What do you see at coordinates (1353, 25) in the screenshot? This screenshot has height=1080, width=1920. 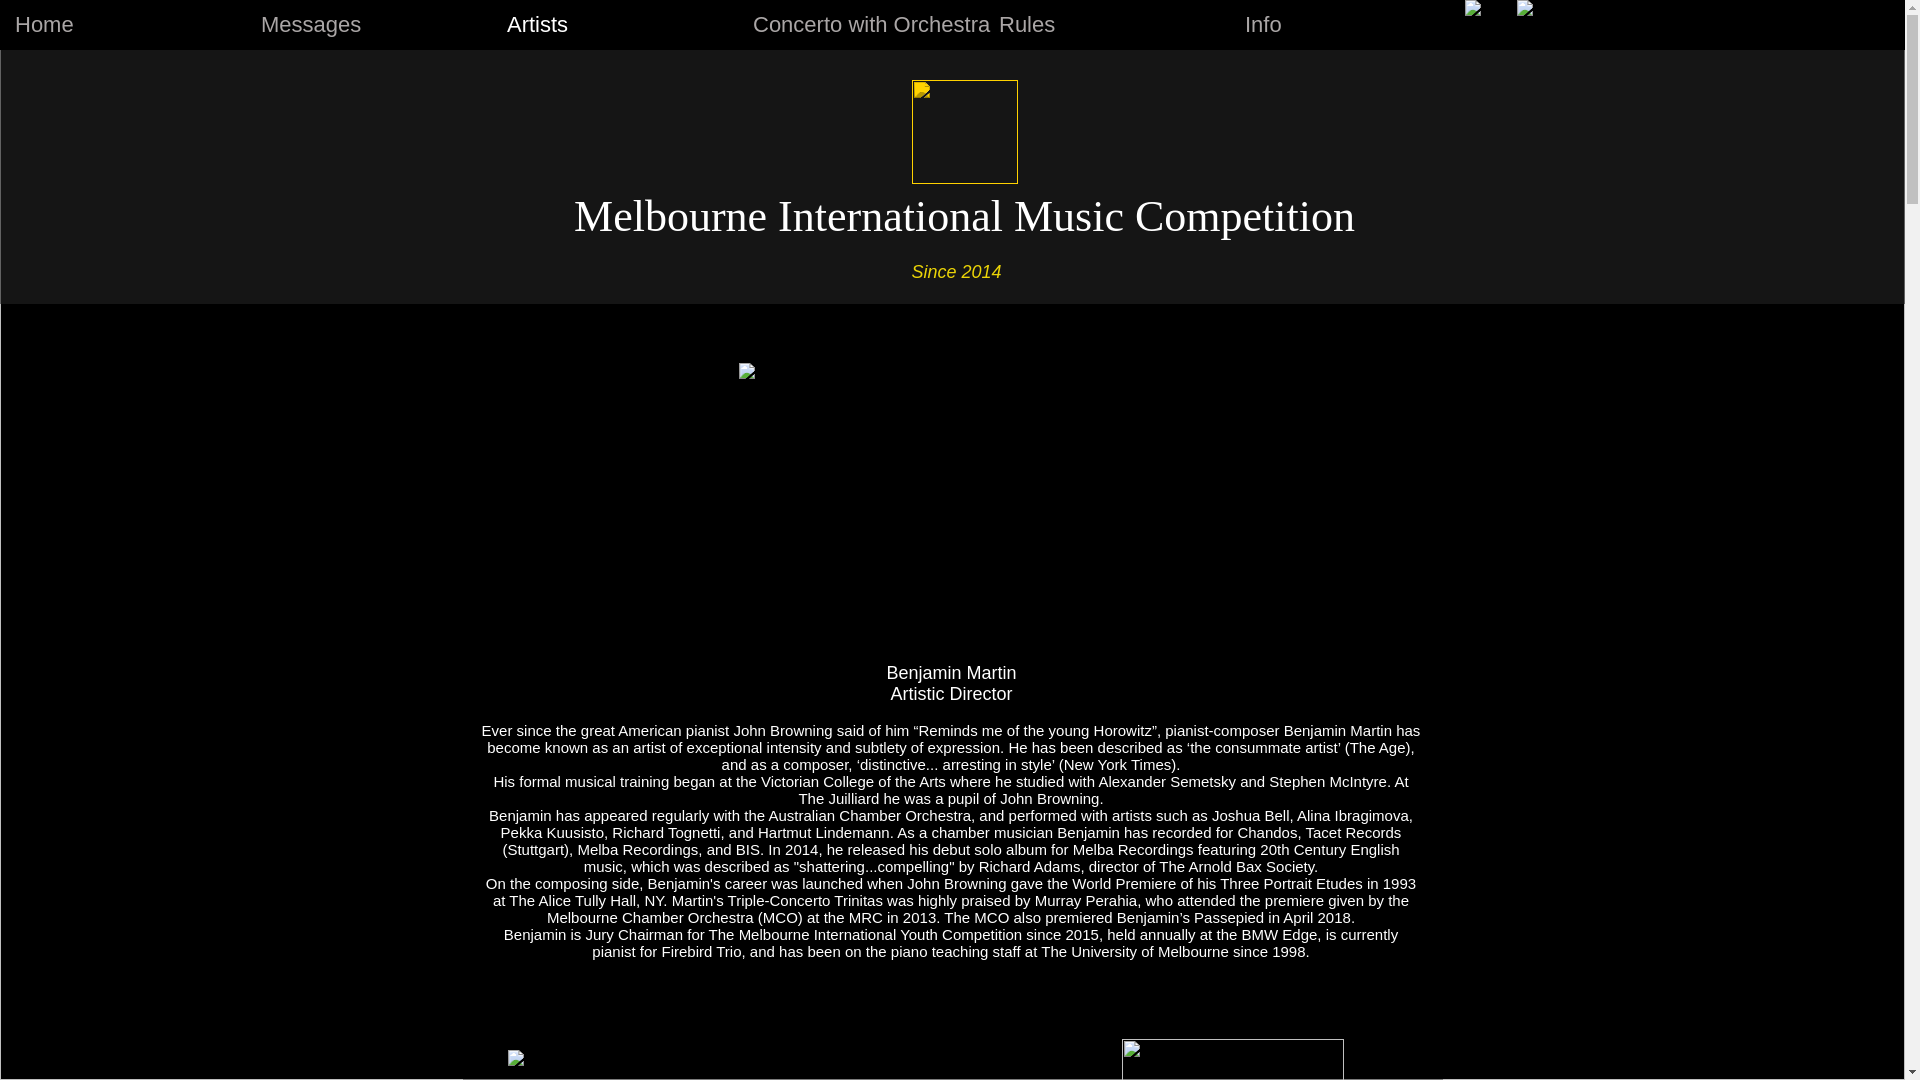 I see `Info` at bounding box center [1353, 25].